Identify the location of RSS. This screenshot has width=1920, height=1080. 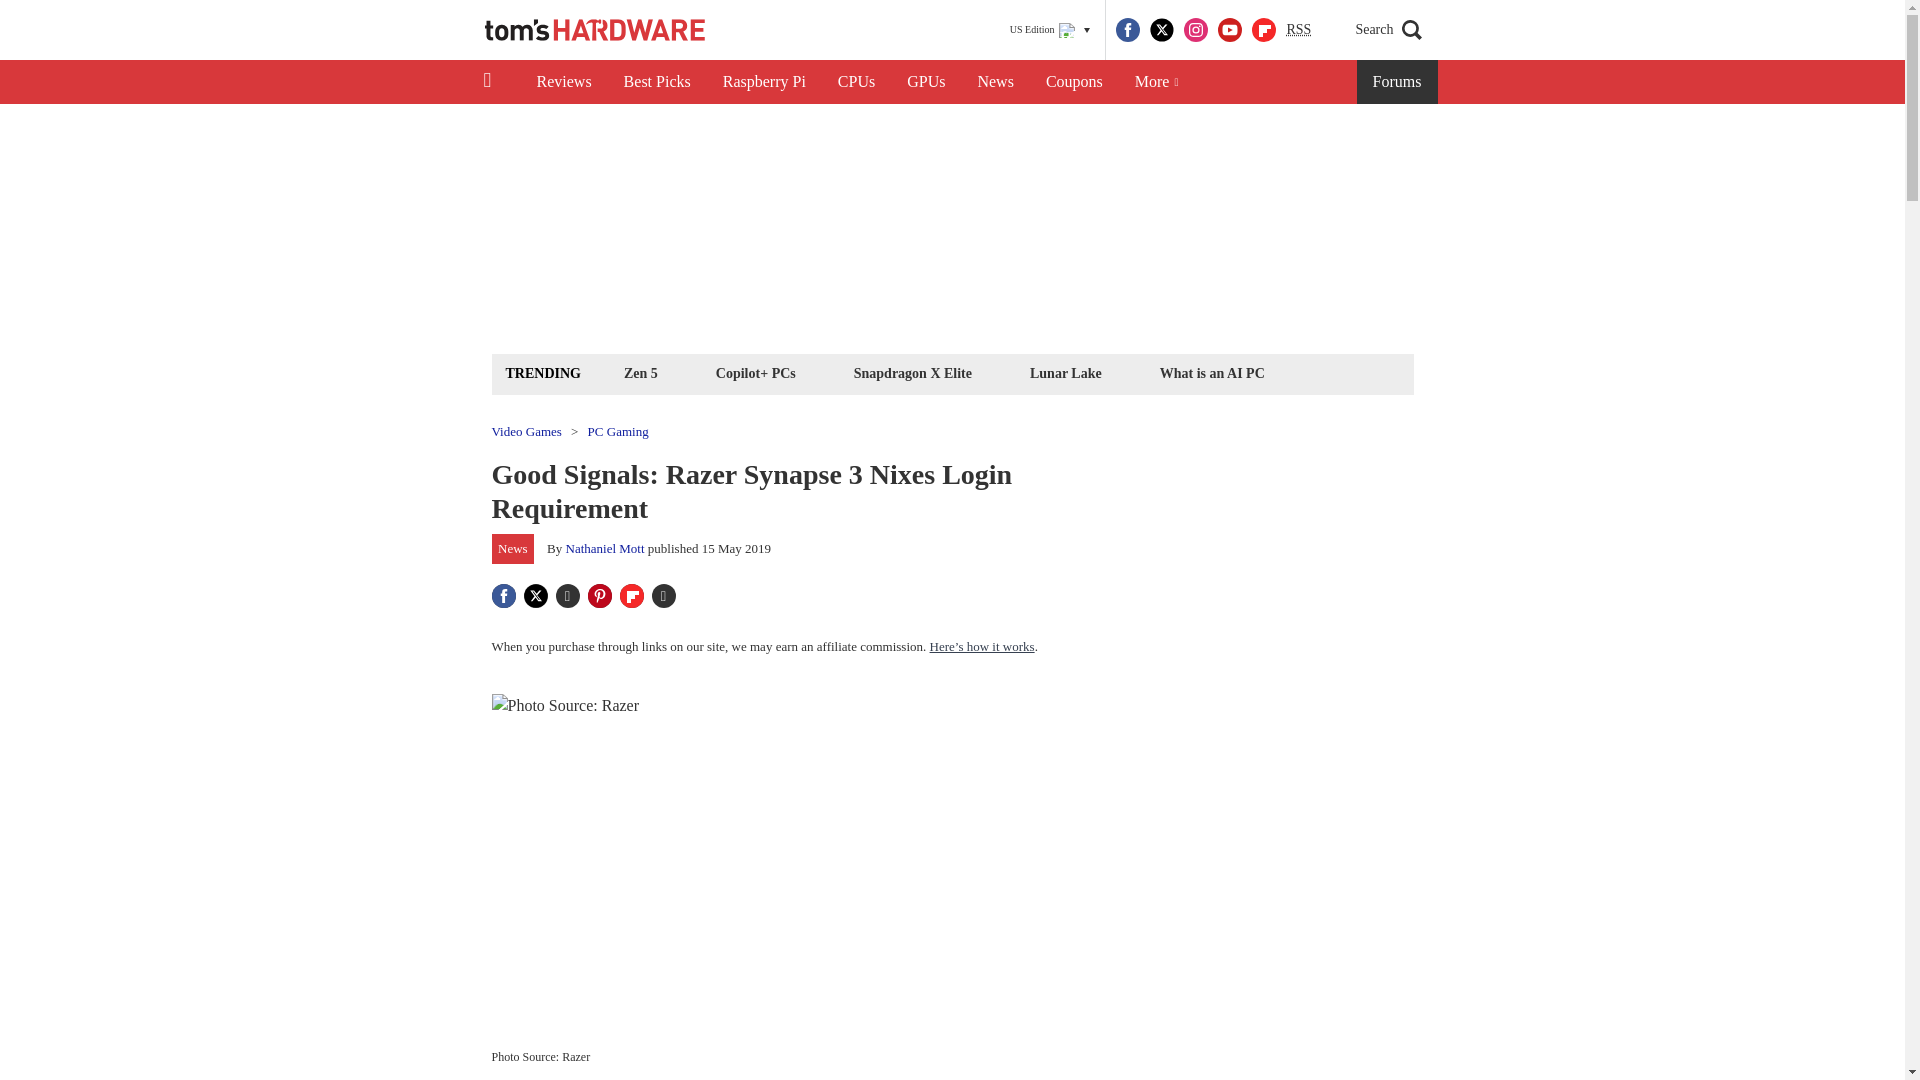
(1298, 30).